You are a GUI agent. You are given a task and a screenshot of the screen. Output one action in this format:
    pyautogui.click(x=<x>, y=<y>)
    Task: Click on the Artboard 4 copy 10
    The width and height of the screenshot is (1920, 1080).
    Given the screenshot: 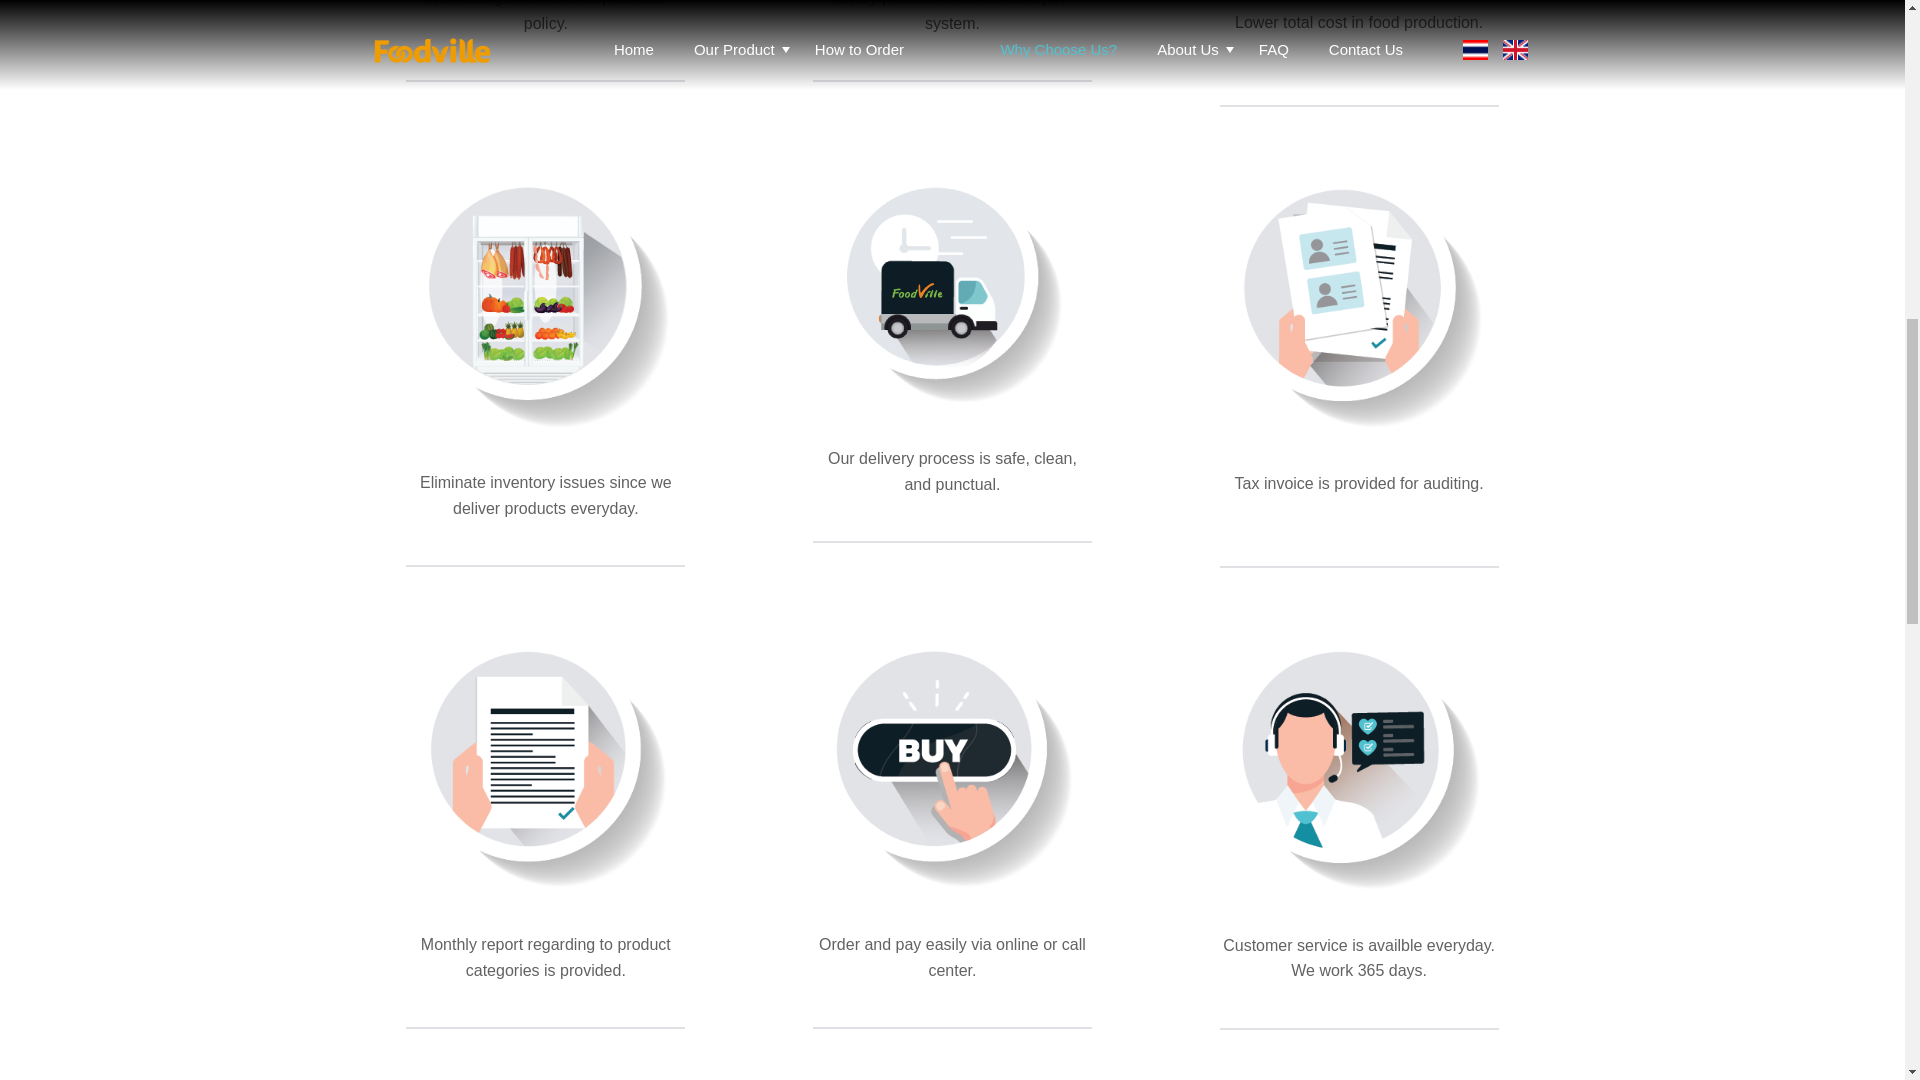 What is the action you would take?
    pyautogui.click(x=1359, y=296)
    